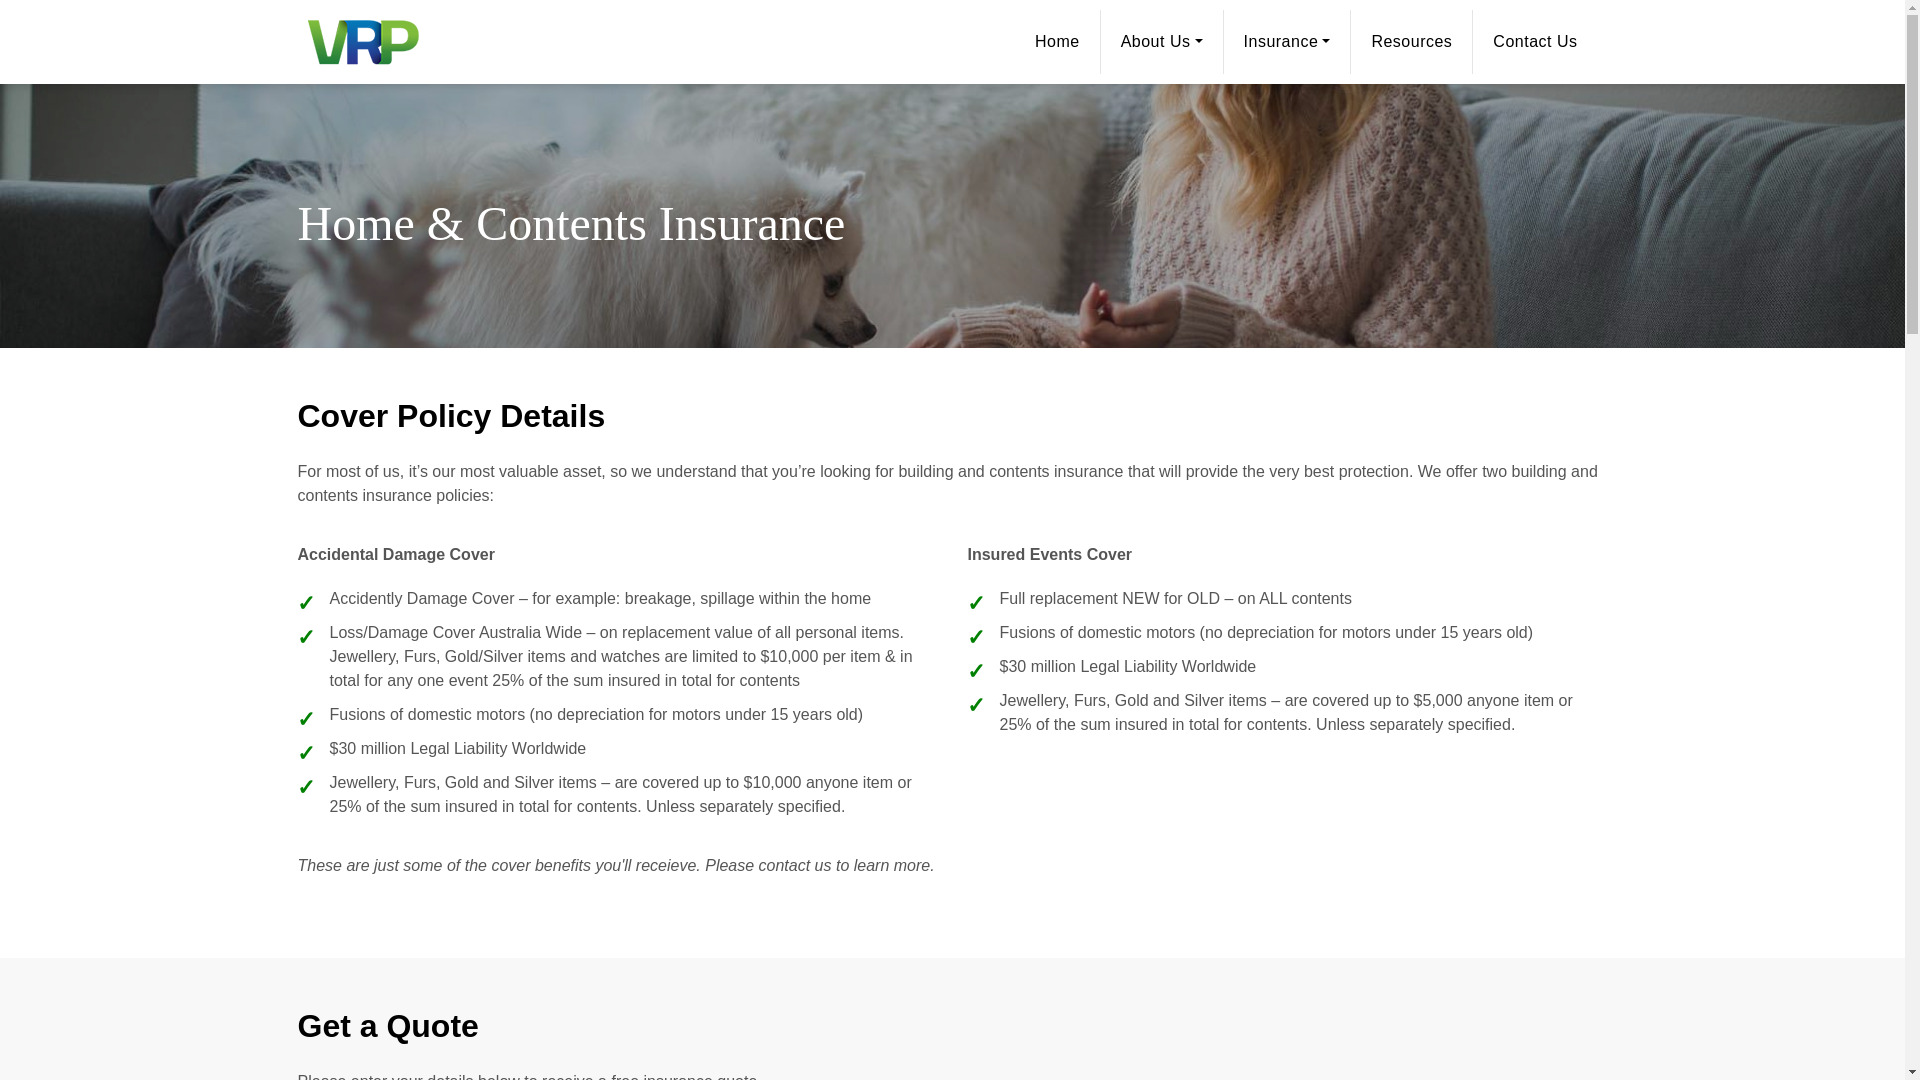  I want to click on Contact Us, so click(1534, 42).